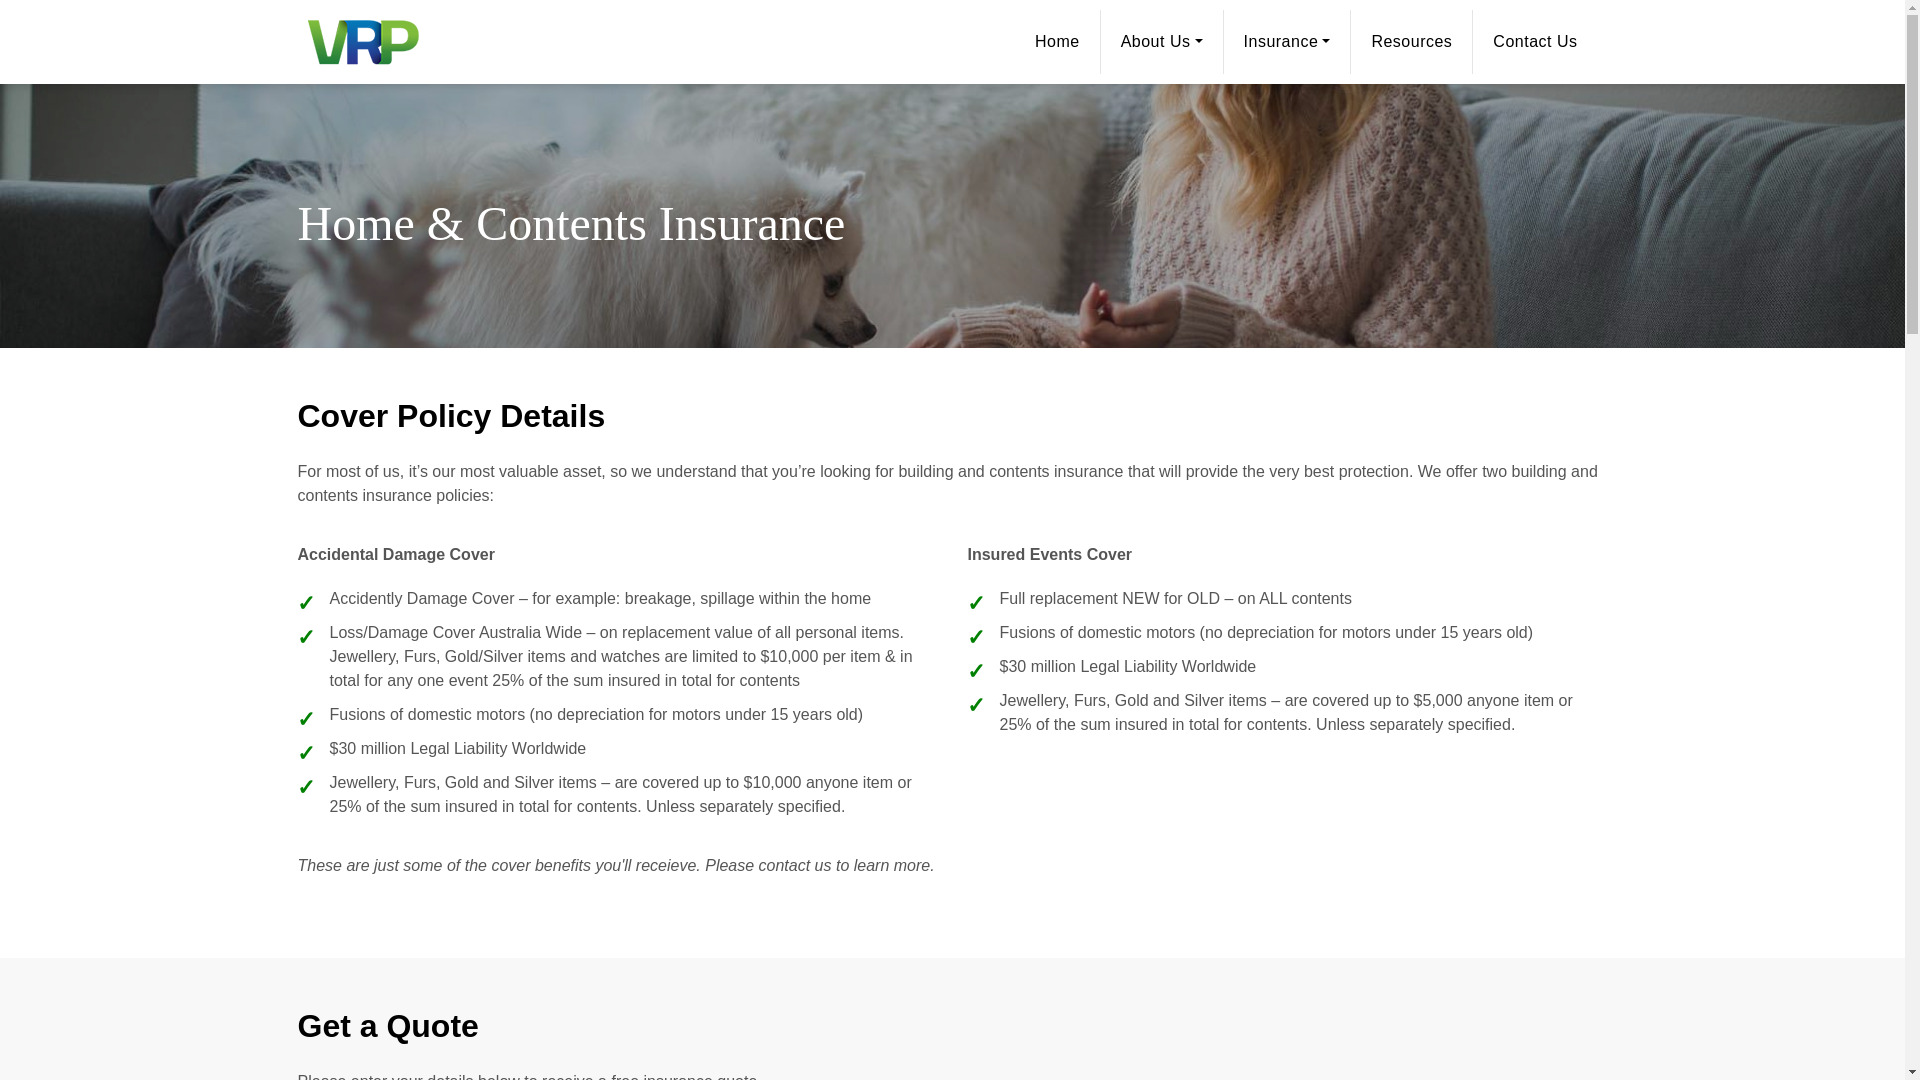  I want to click on Contact Us, so click(1534, 42).